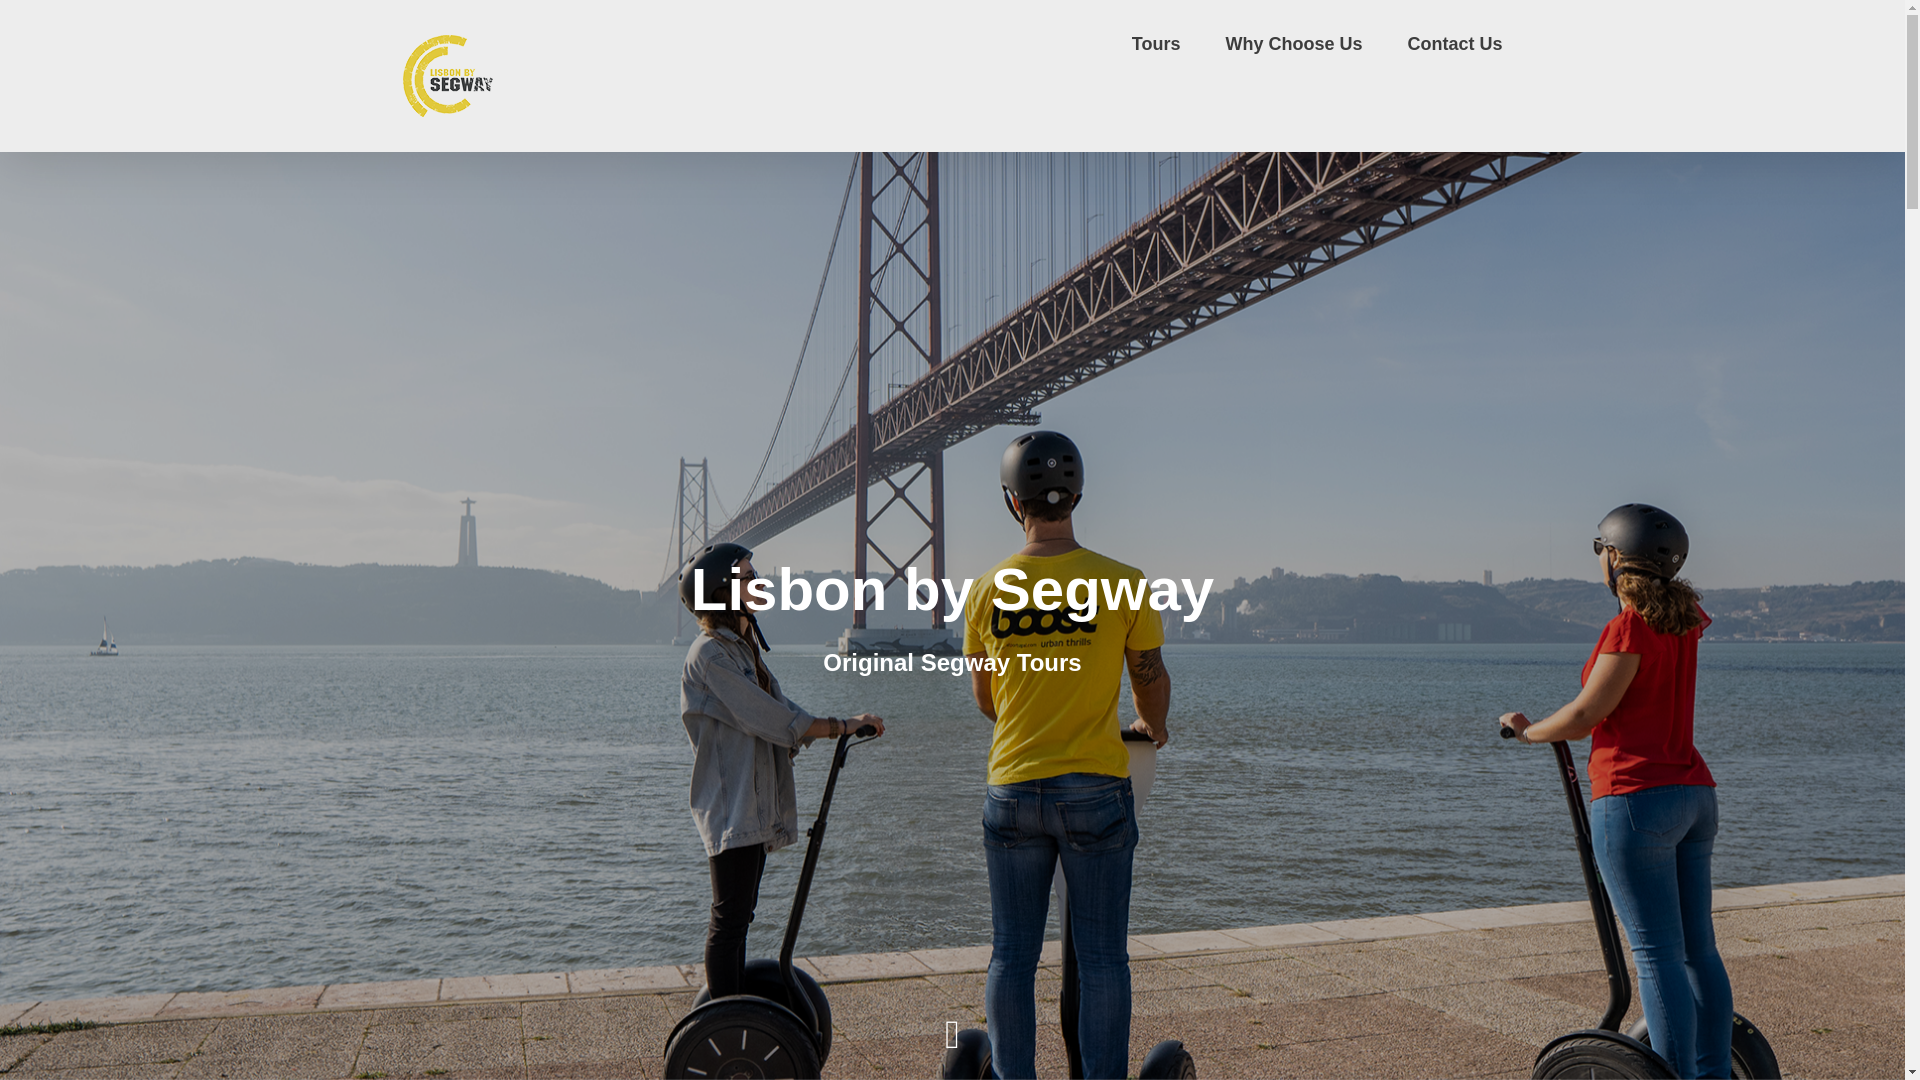 The width and height of the screenshot is (1920, 1080). What do you see at coordinates (1292, 42) in the screenshot?
I see `Why Choose Us` at bounding box center [1292, 42].